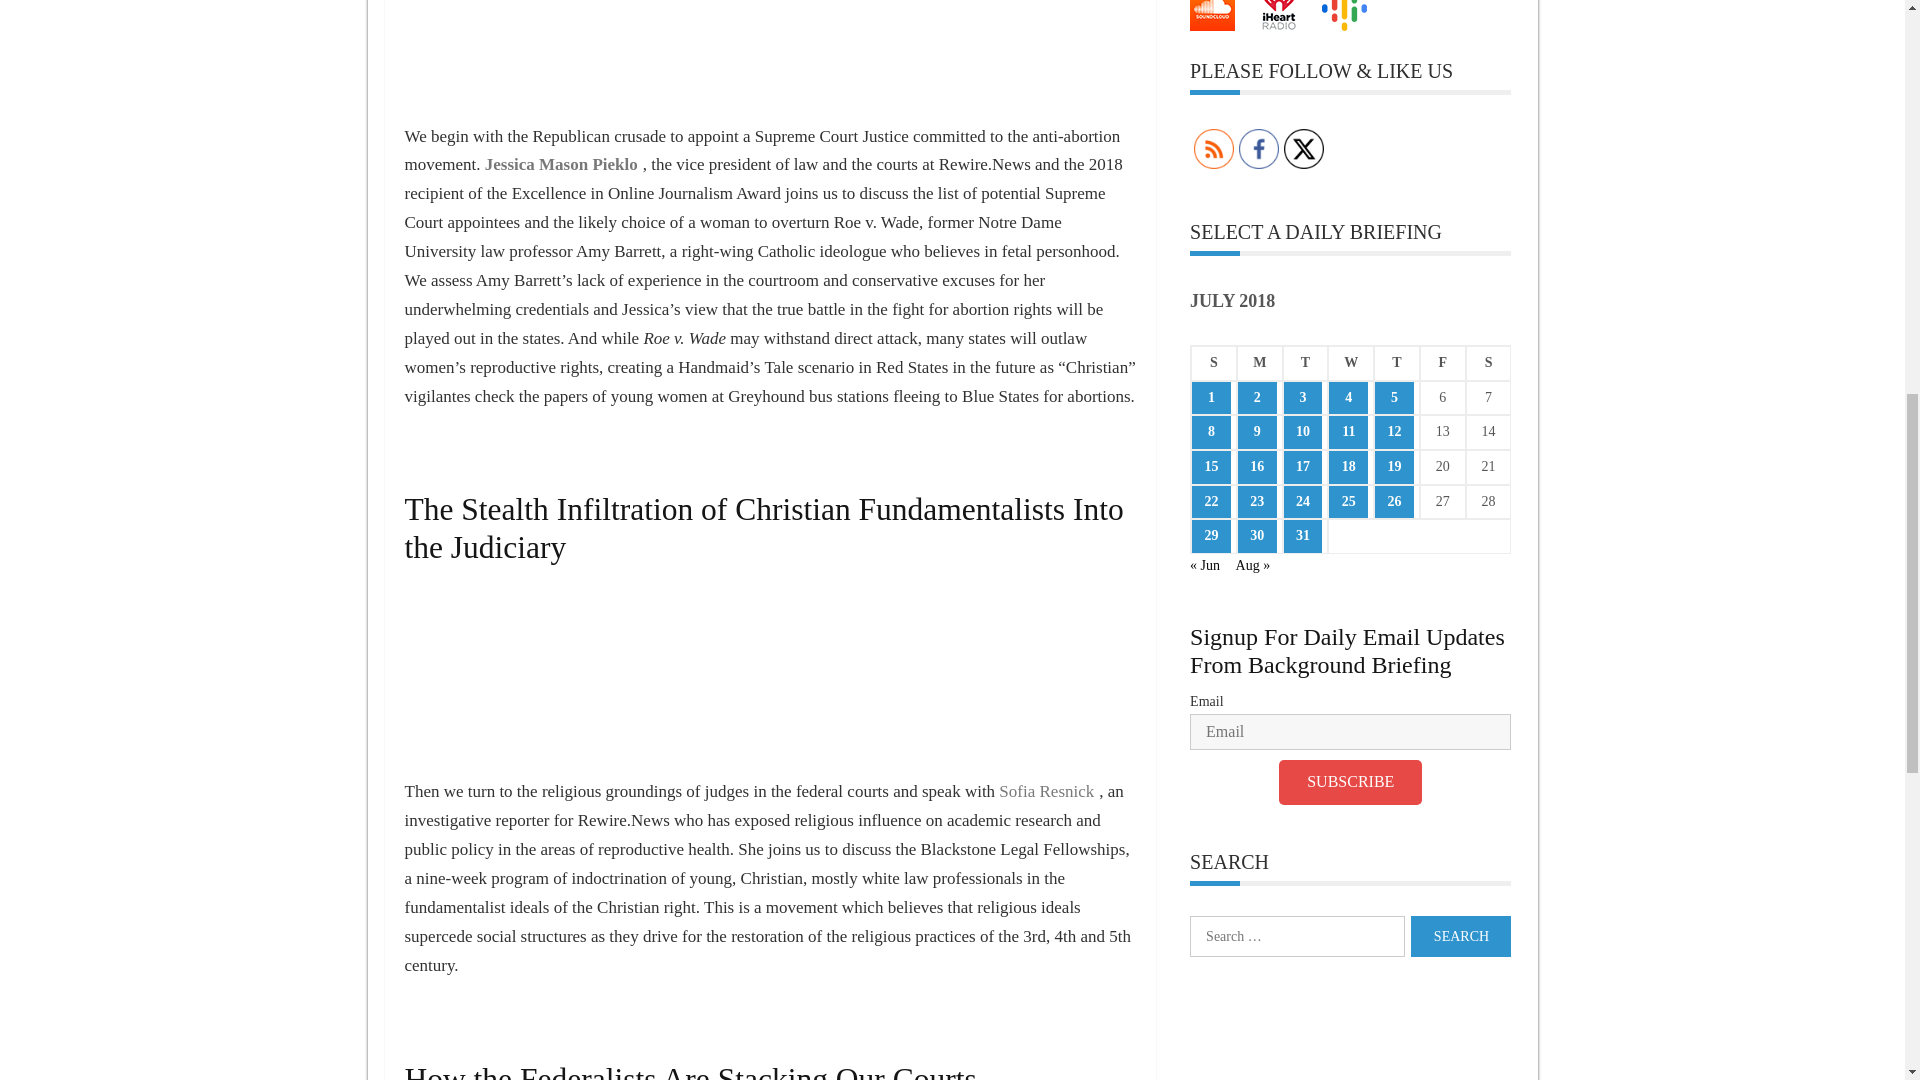  I want to click on Jessica Mason Pieklo, so click(561, 164).